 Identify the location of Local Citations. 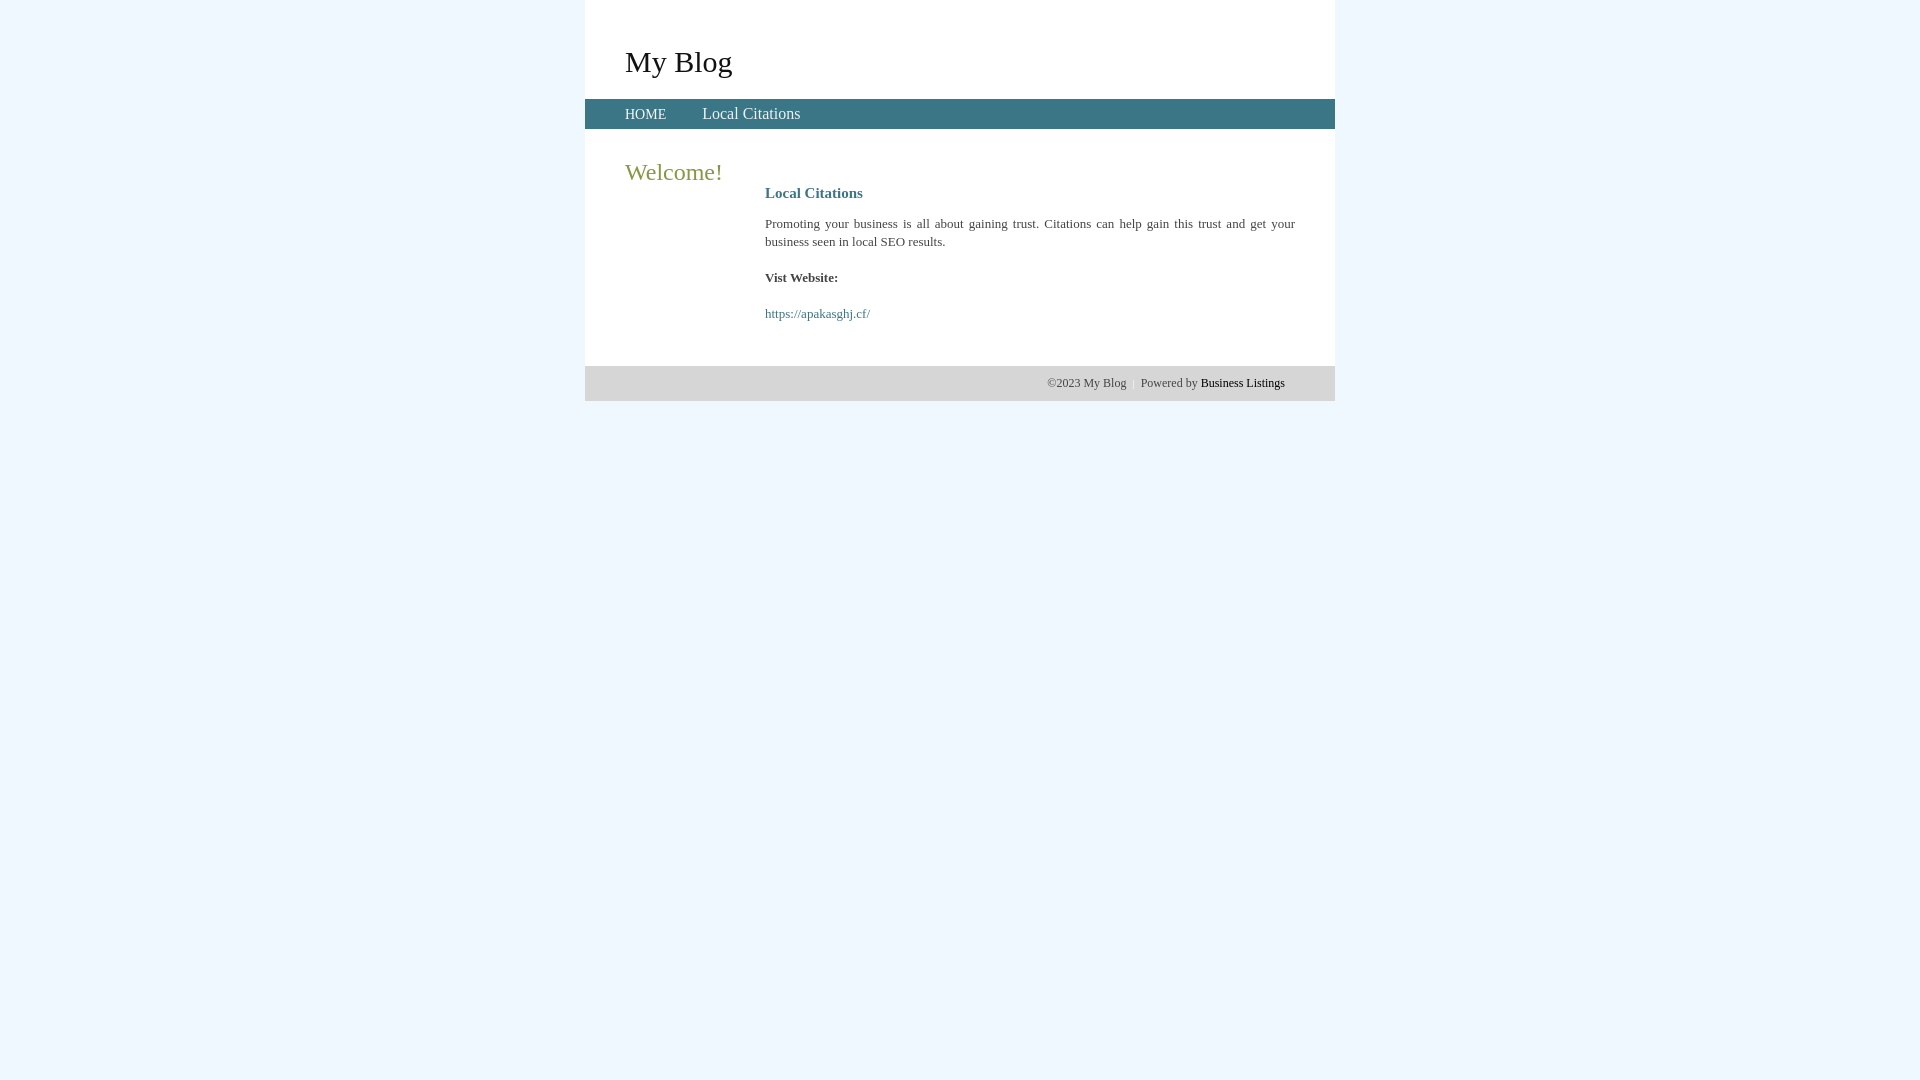
(751, 114).